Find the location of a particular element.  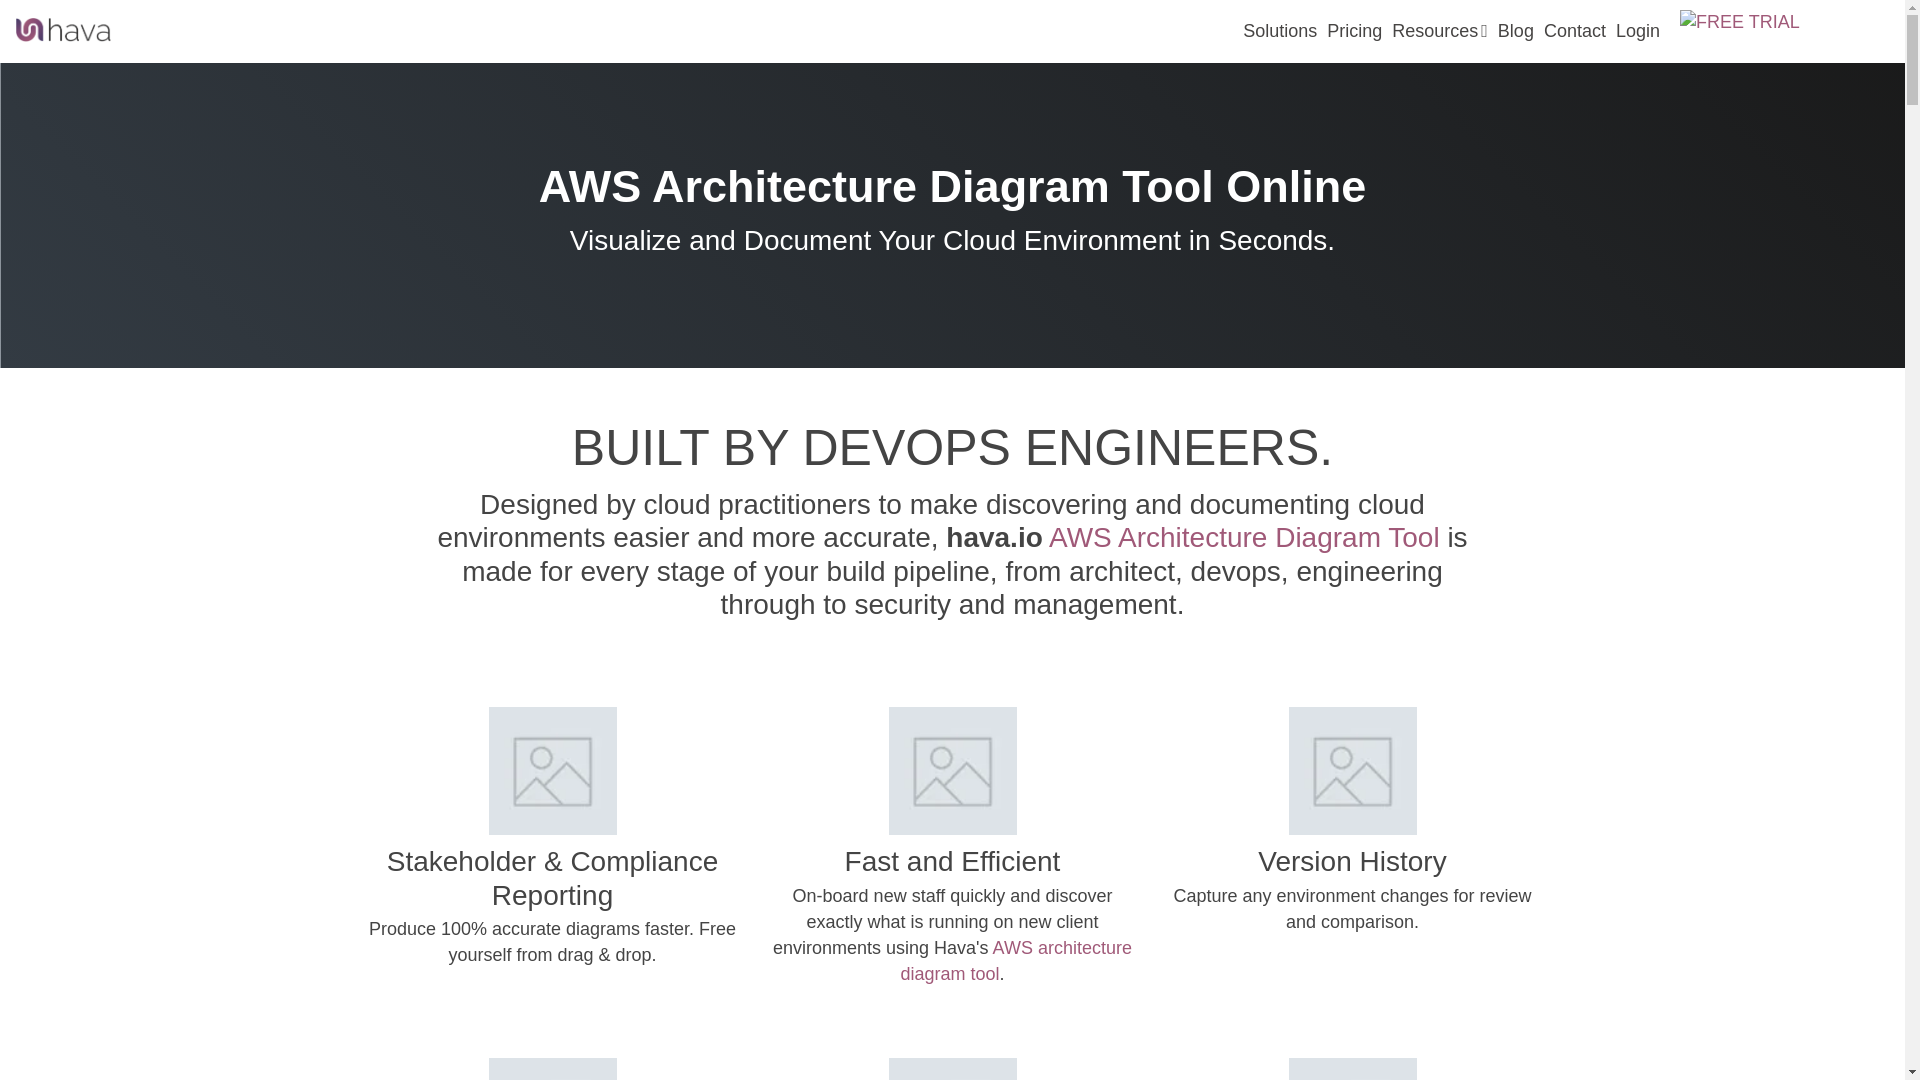

AWS Architecture Diagram Tool is located at coordinates (1244, 536).